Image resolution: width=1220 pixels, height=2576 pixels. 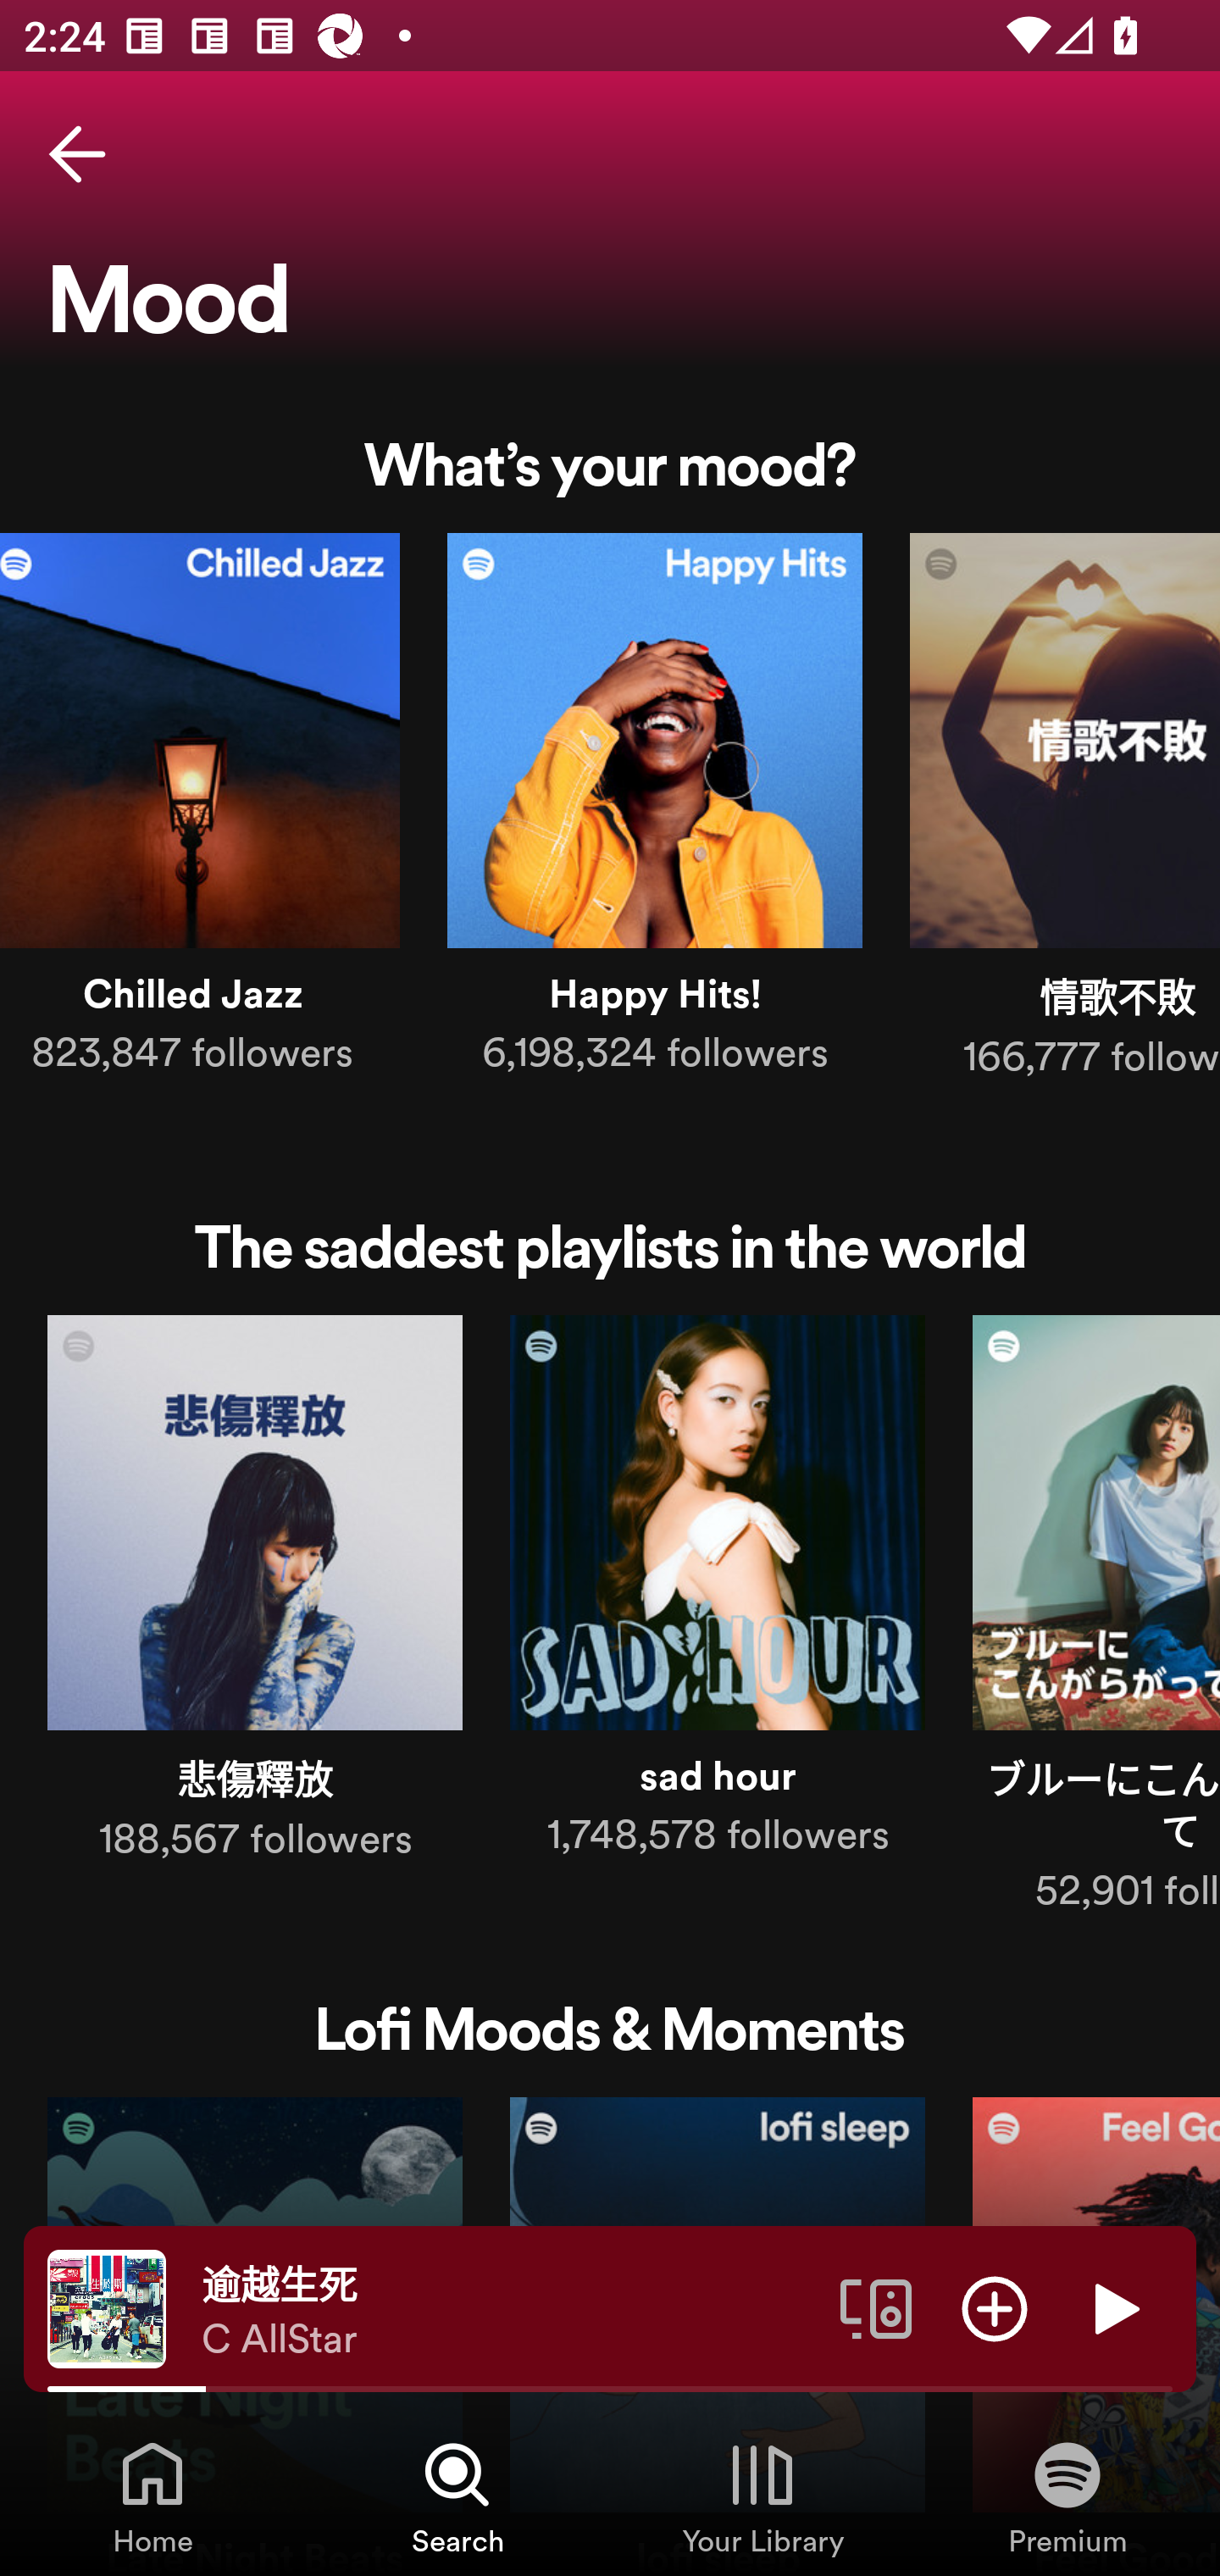 I want to click on Play, so click(x=1113, y=2307).